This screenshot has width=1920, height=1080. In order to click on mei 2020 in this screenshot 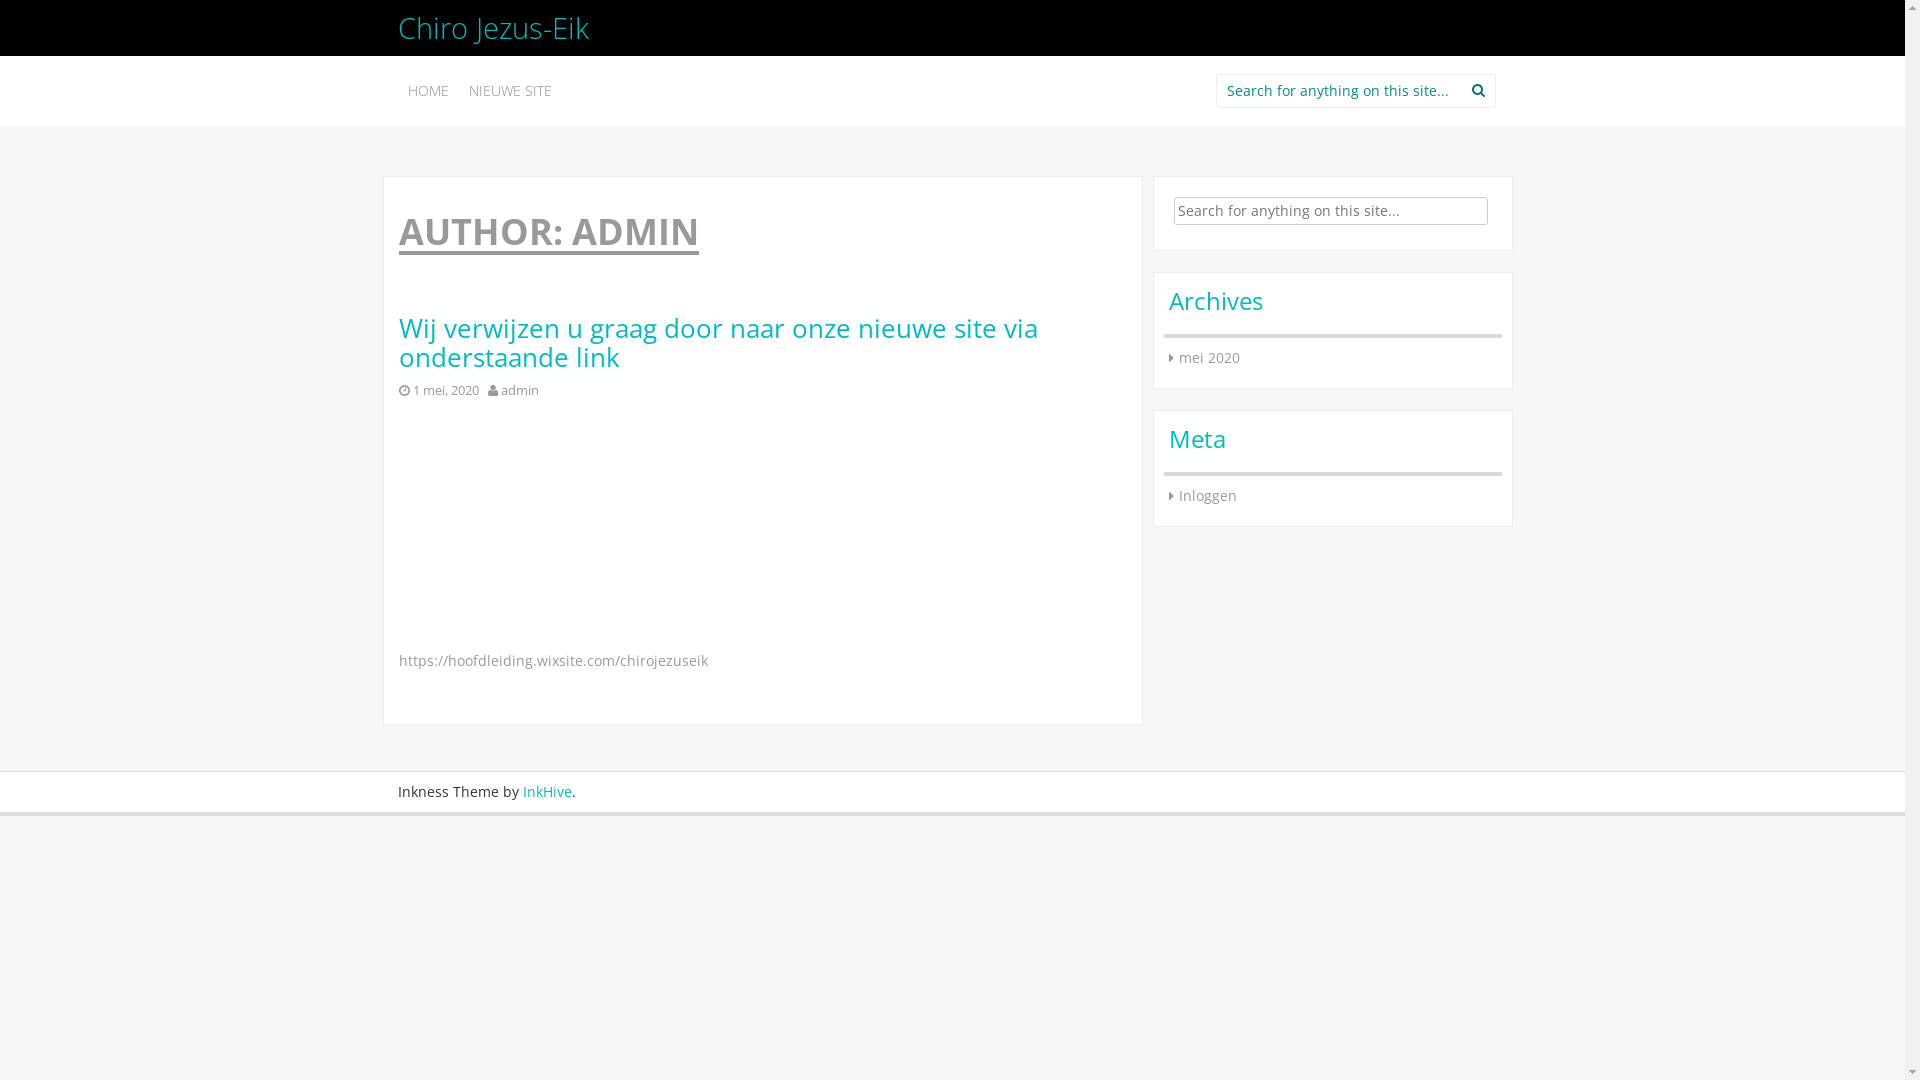, I will do `click(1208, 358)`.